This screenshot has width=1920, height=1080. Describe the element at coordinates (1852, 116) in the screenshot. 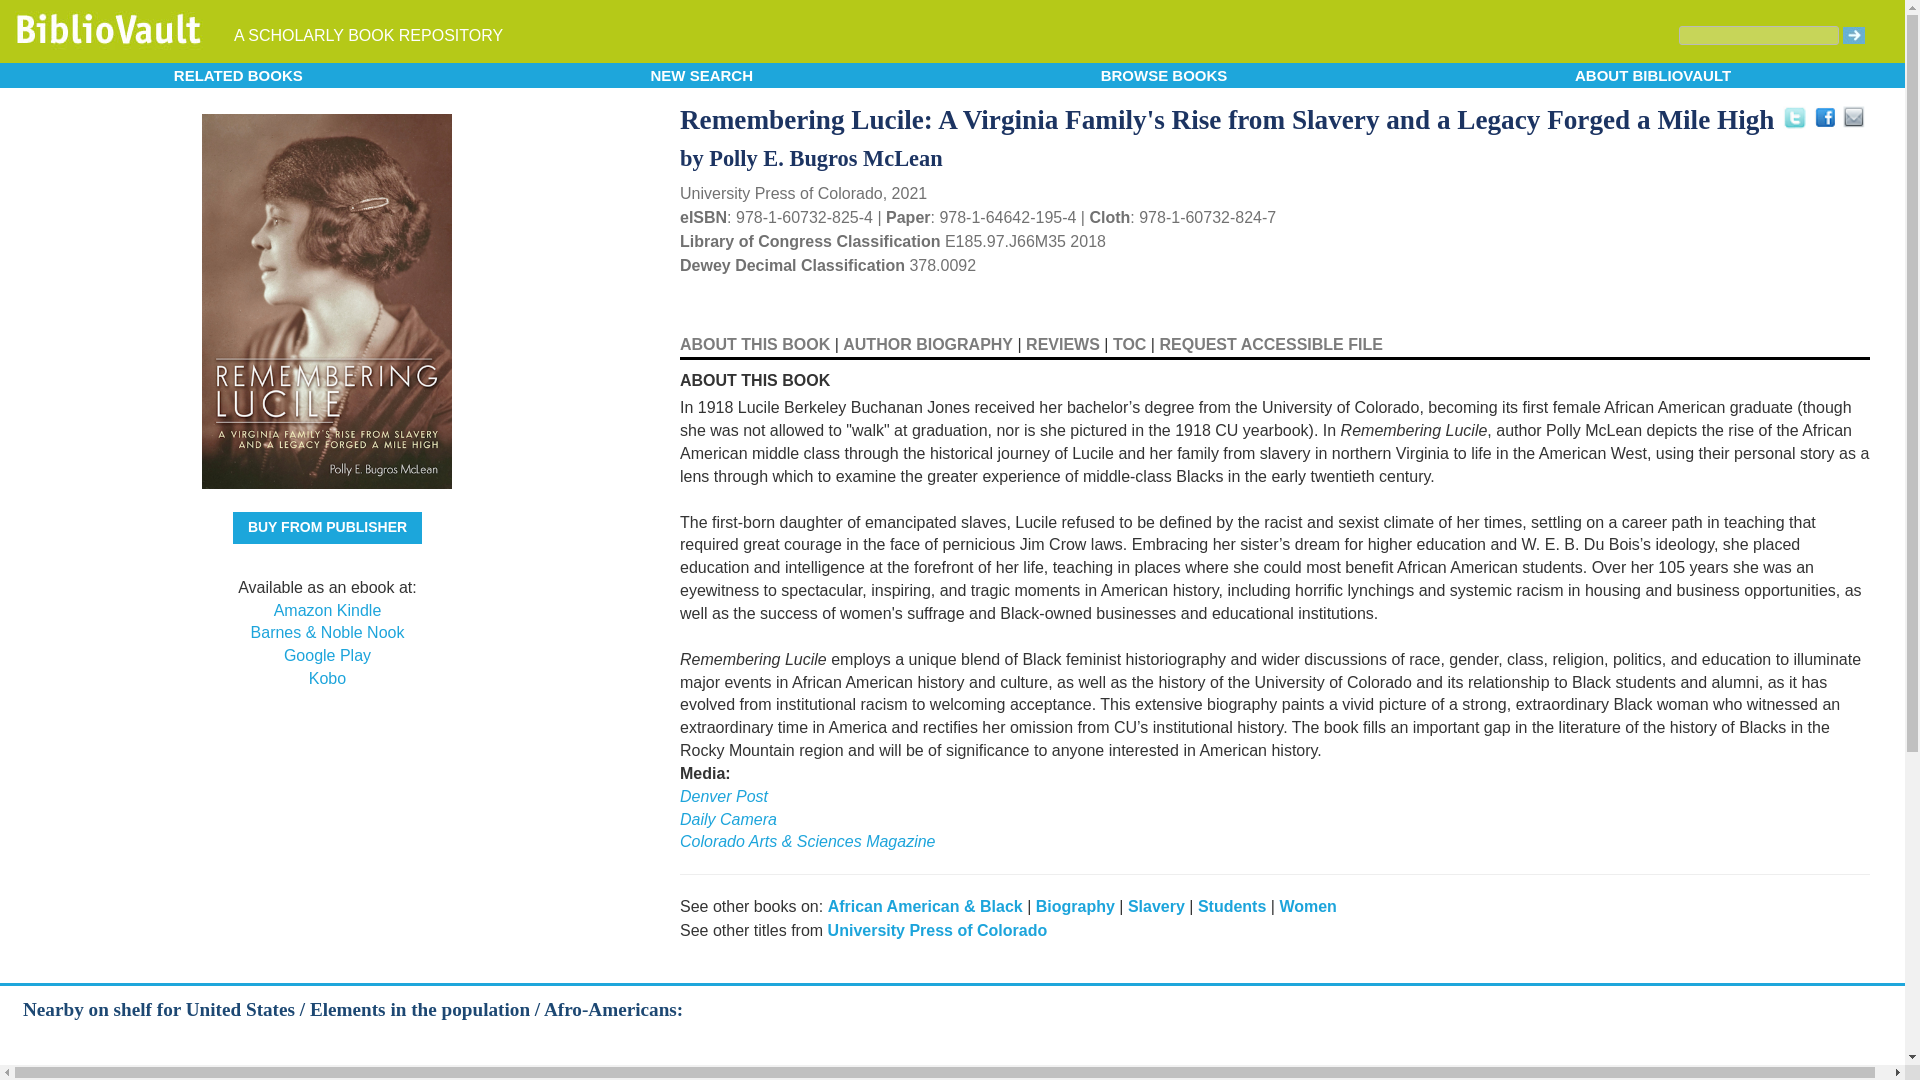

I see `Send as an email` at that location.